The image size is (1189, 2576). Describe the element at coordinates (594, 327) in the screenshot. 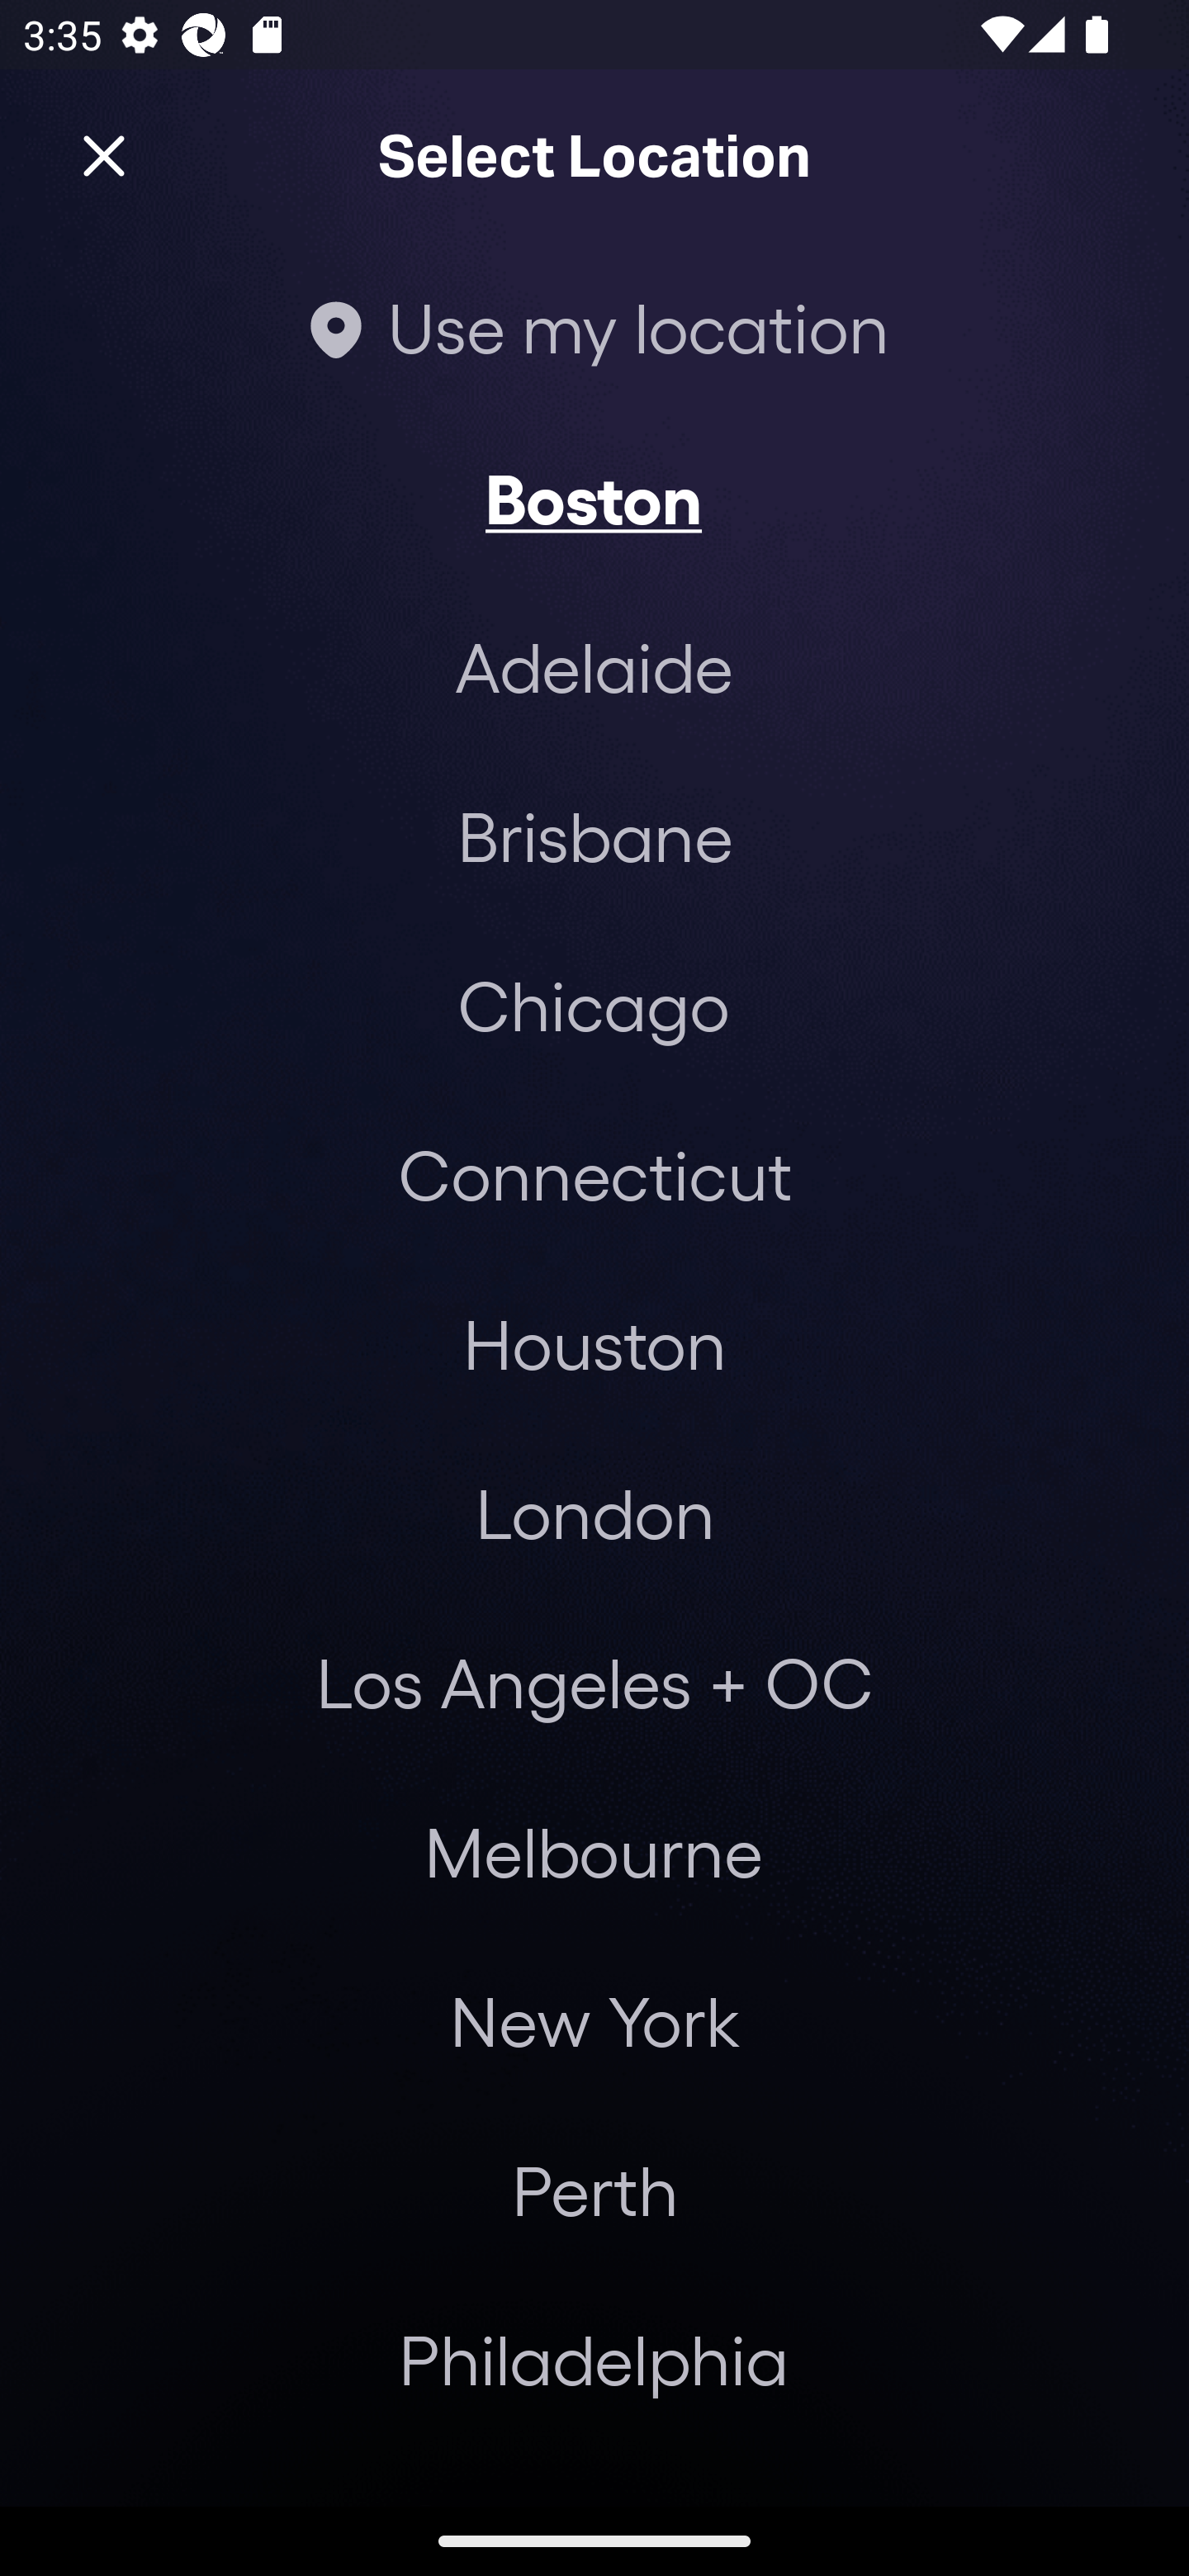

I see `   Use my location` at that location.